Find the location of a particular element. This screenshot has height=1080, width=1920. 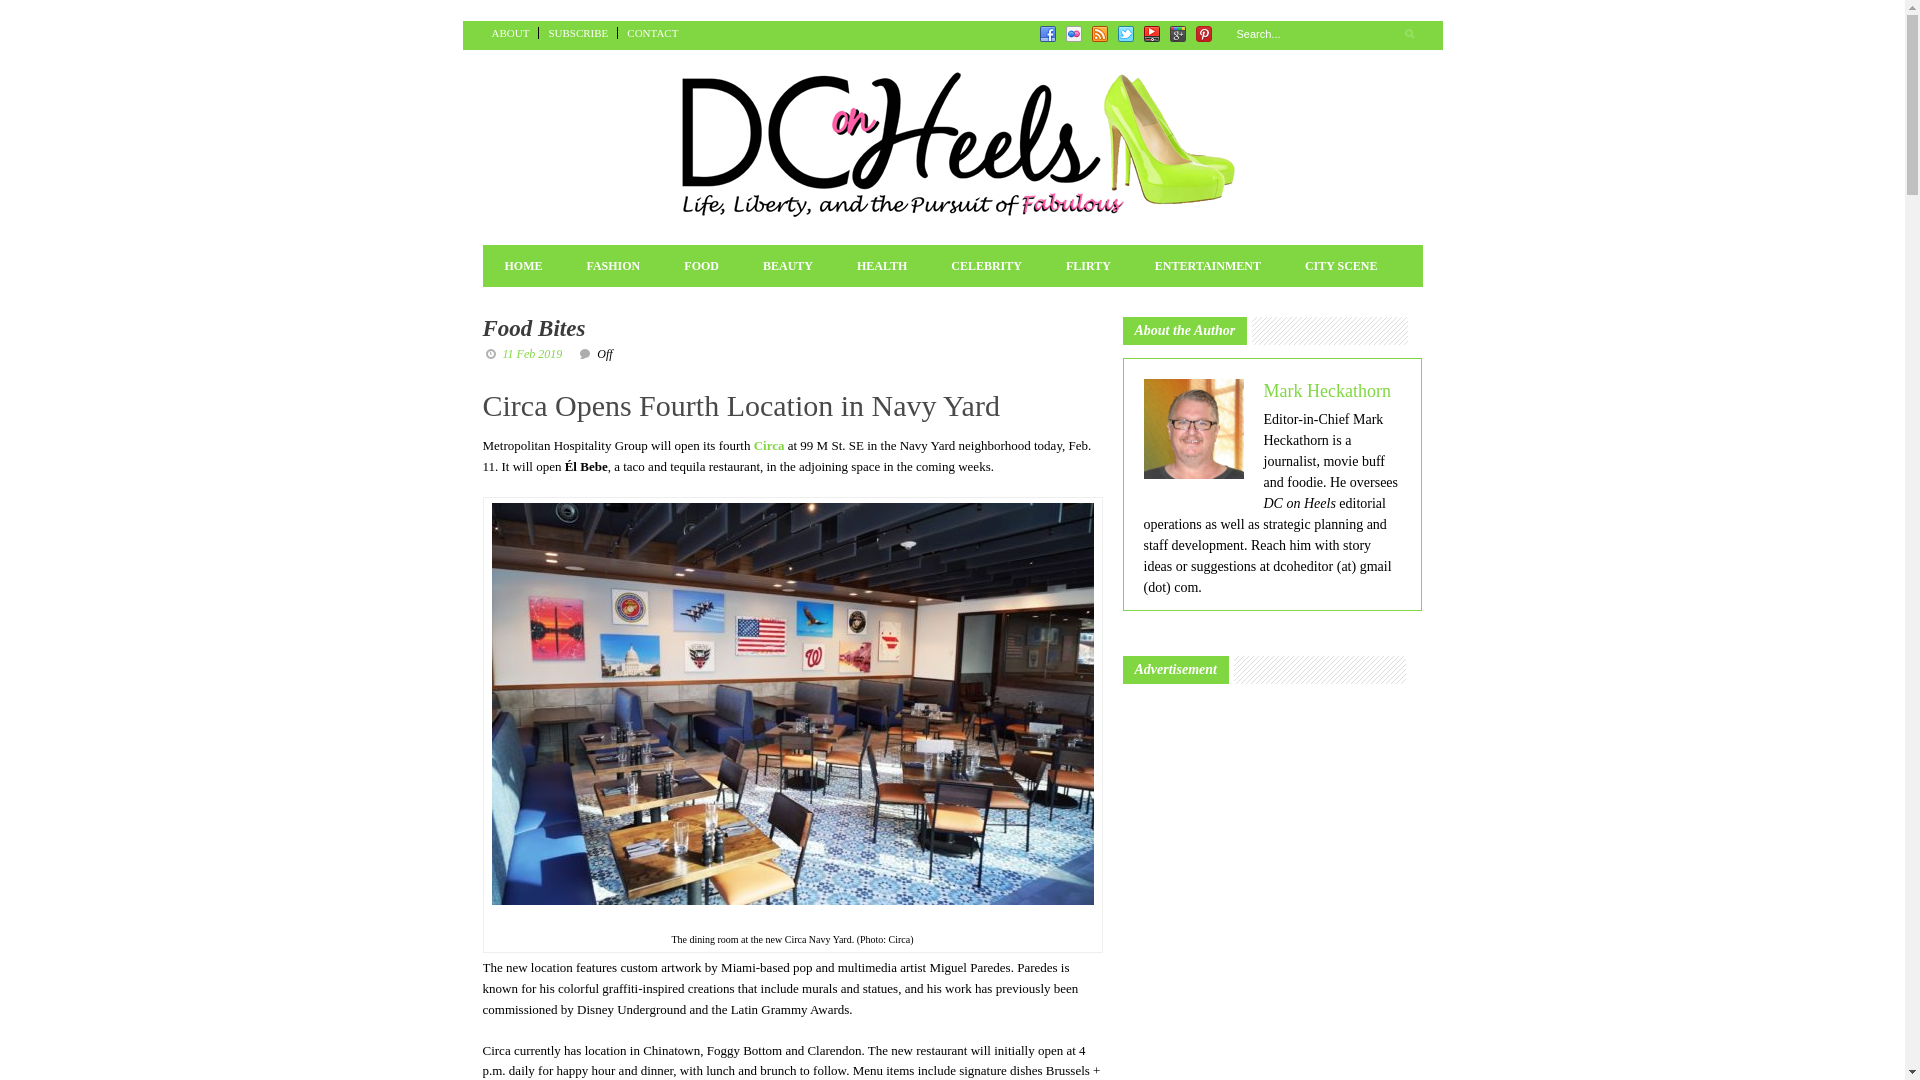

BEAUTY is located at coordinates (788, 265).